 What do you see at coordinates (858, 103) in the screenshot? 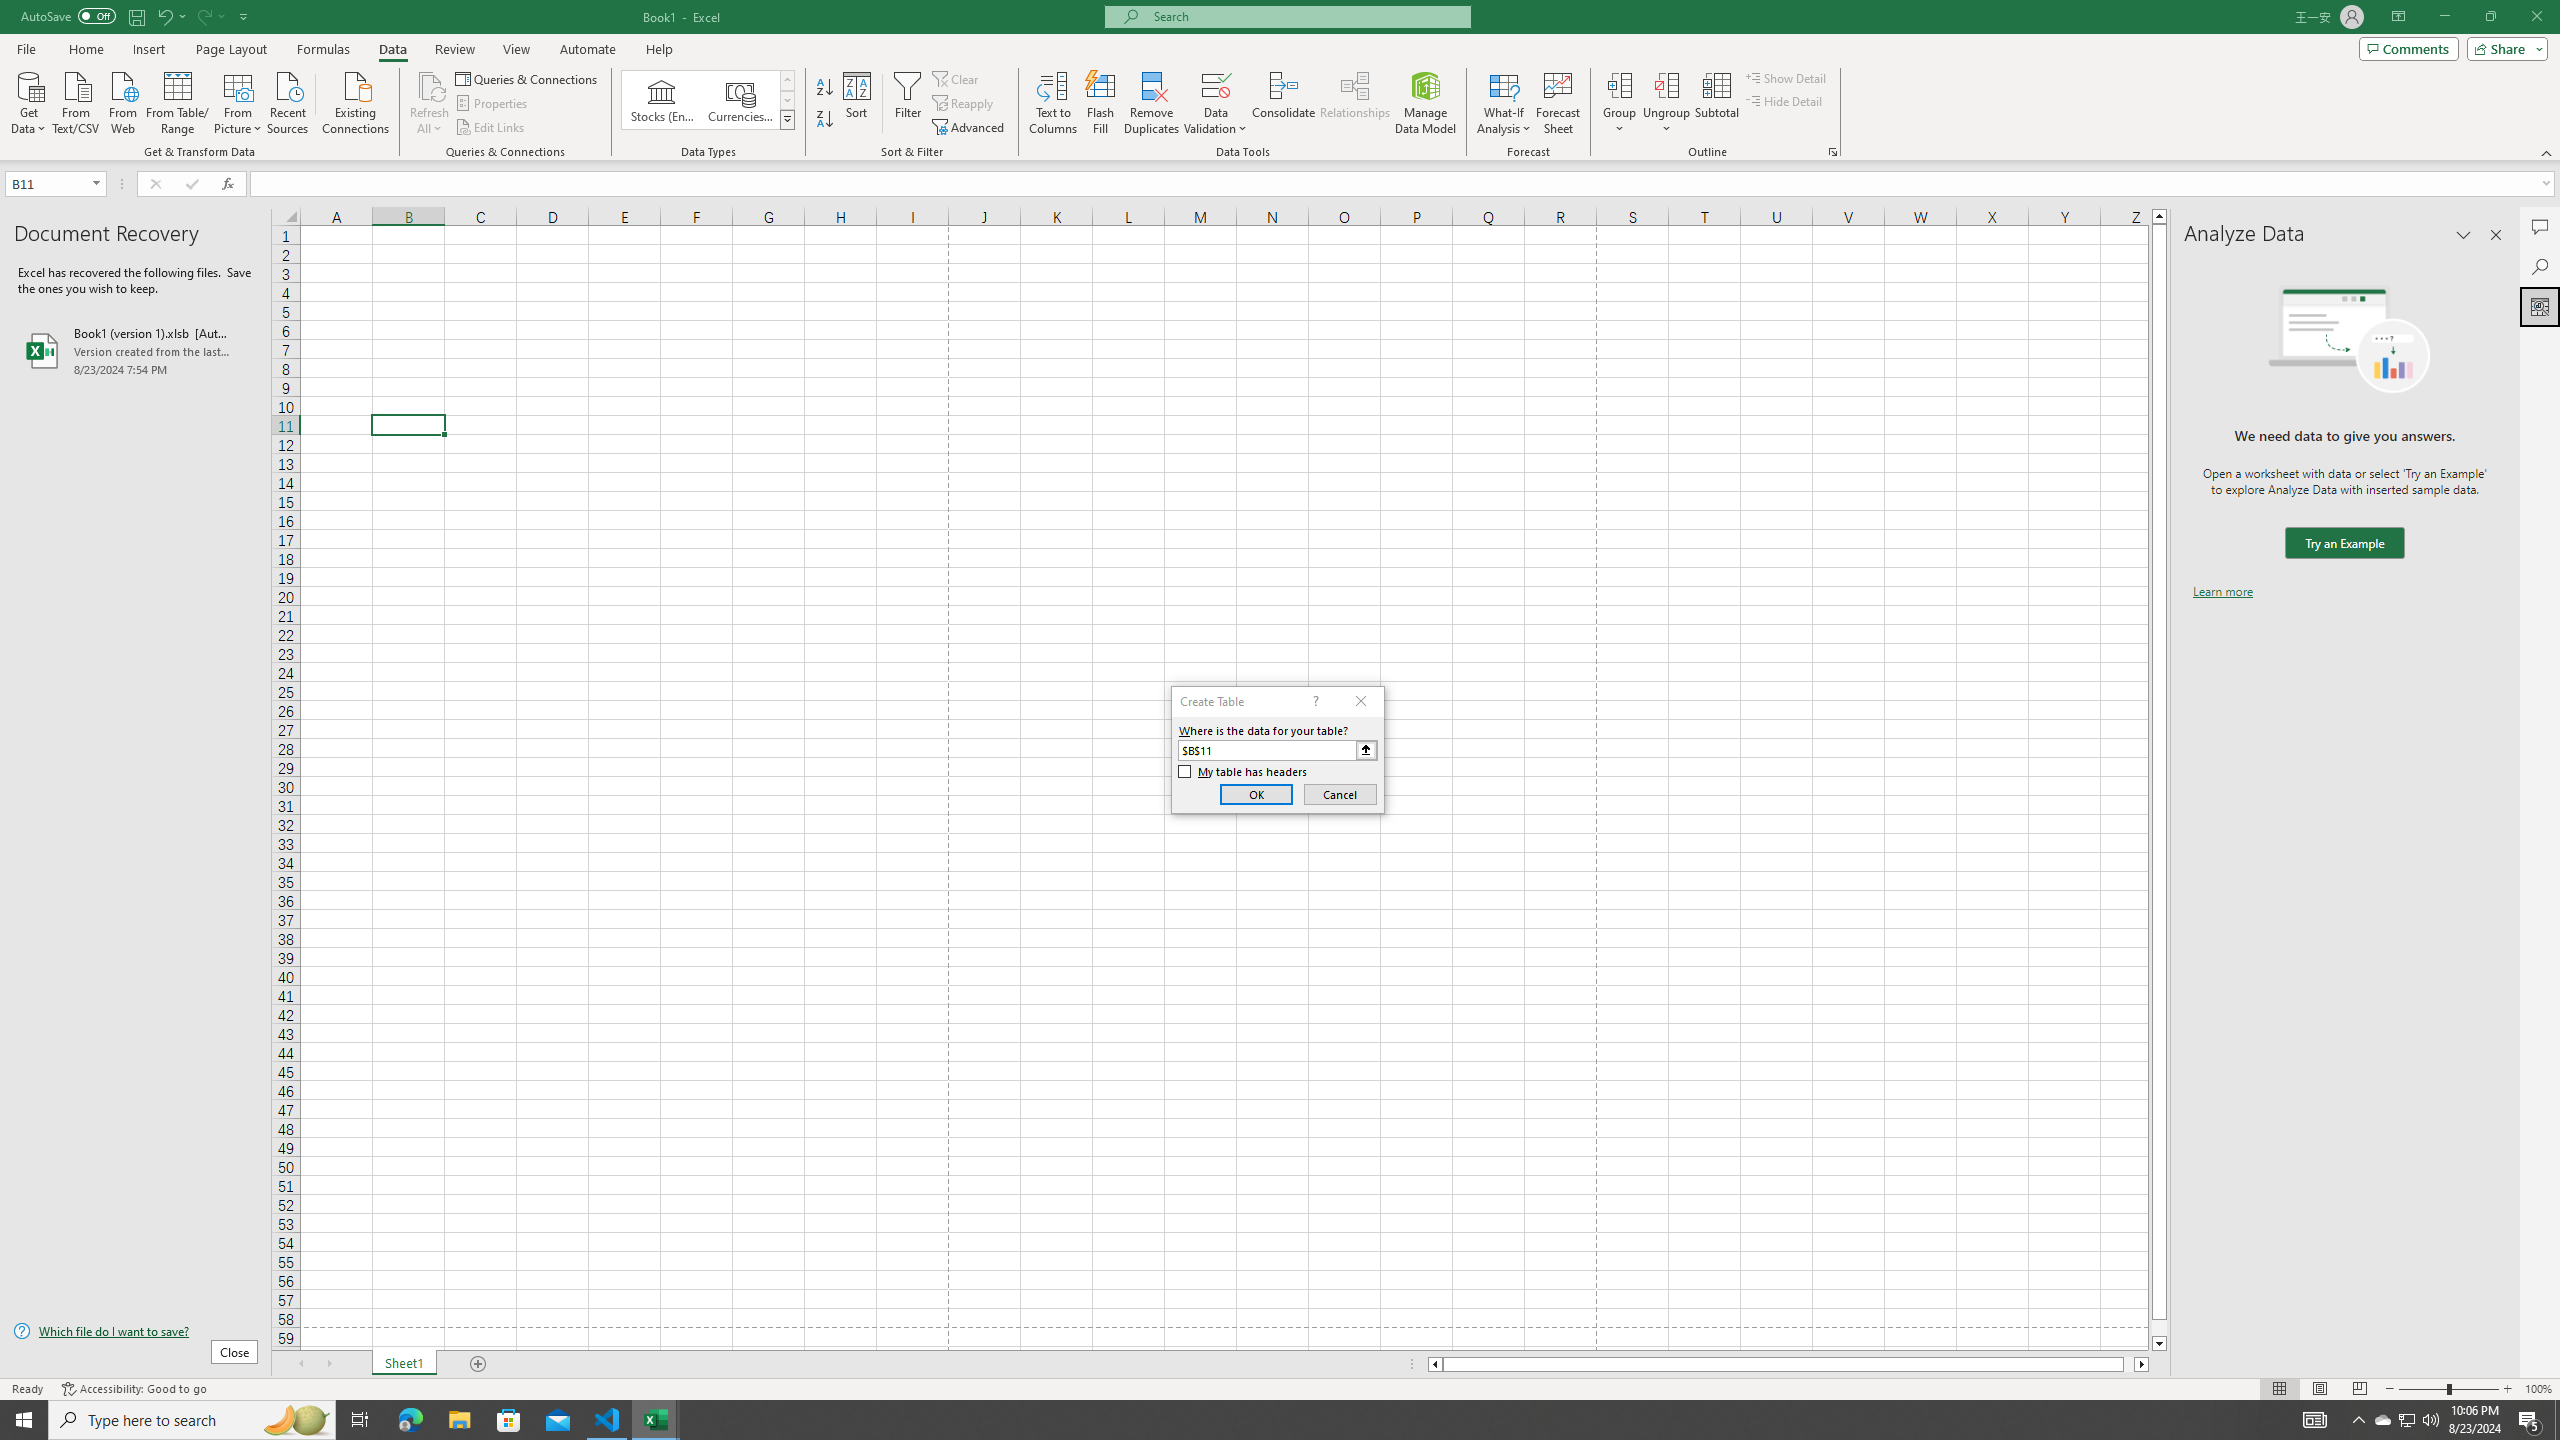
I see `Sort...` at bounding box center [858, 103].